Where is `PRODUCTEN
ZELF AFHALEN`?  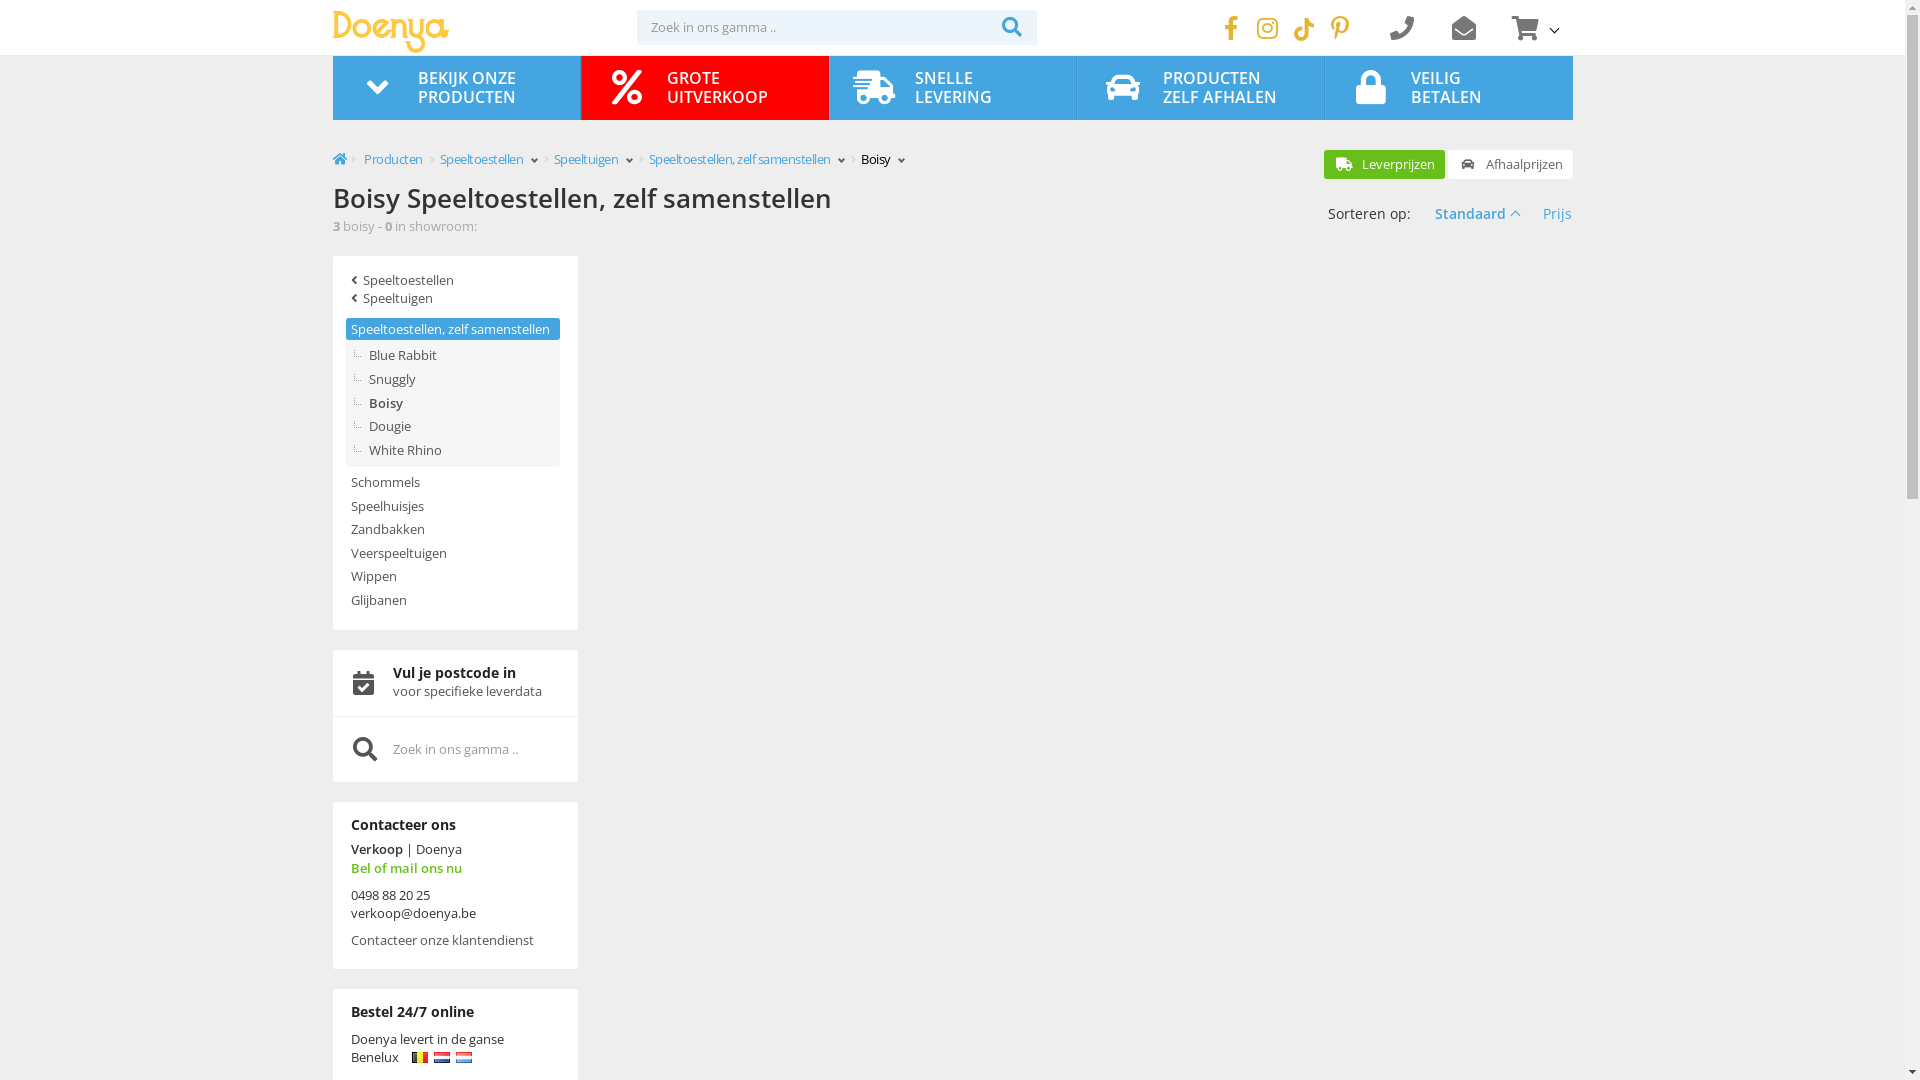
PRODUCTEN
ZELF AFHALEN is located at coordinates (1201, 88).